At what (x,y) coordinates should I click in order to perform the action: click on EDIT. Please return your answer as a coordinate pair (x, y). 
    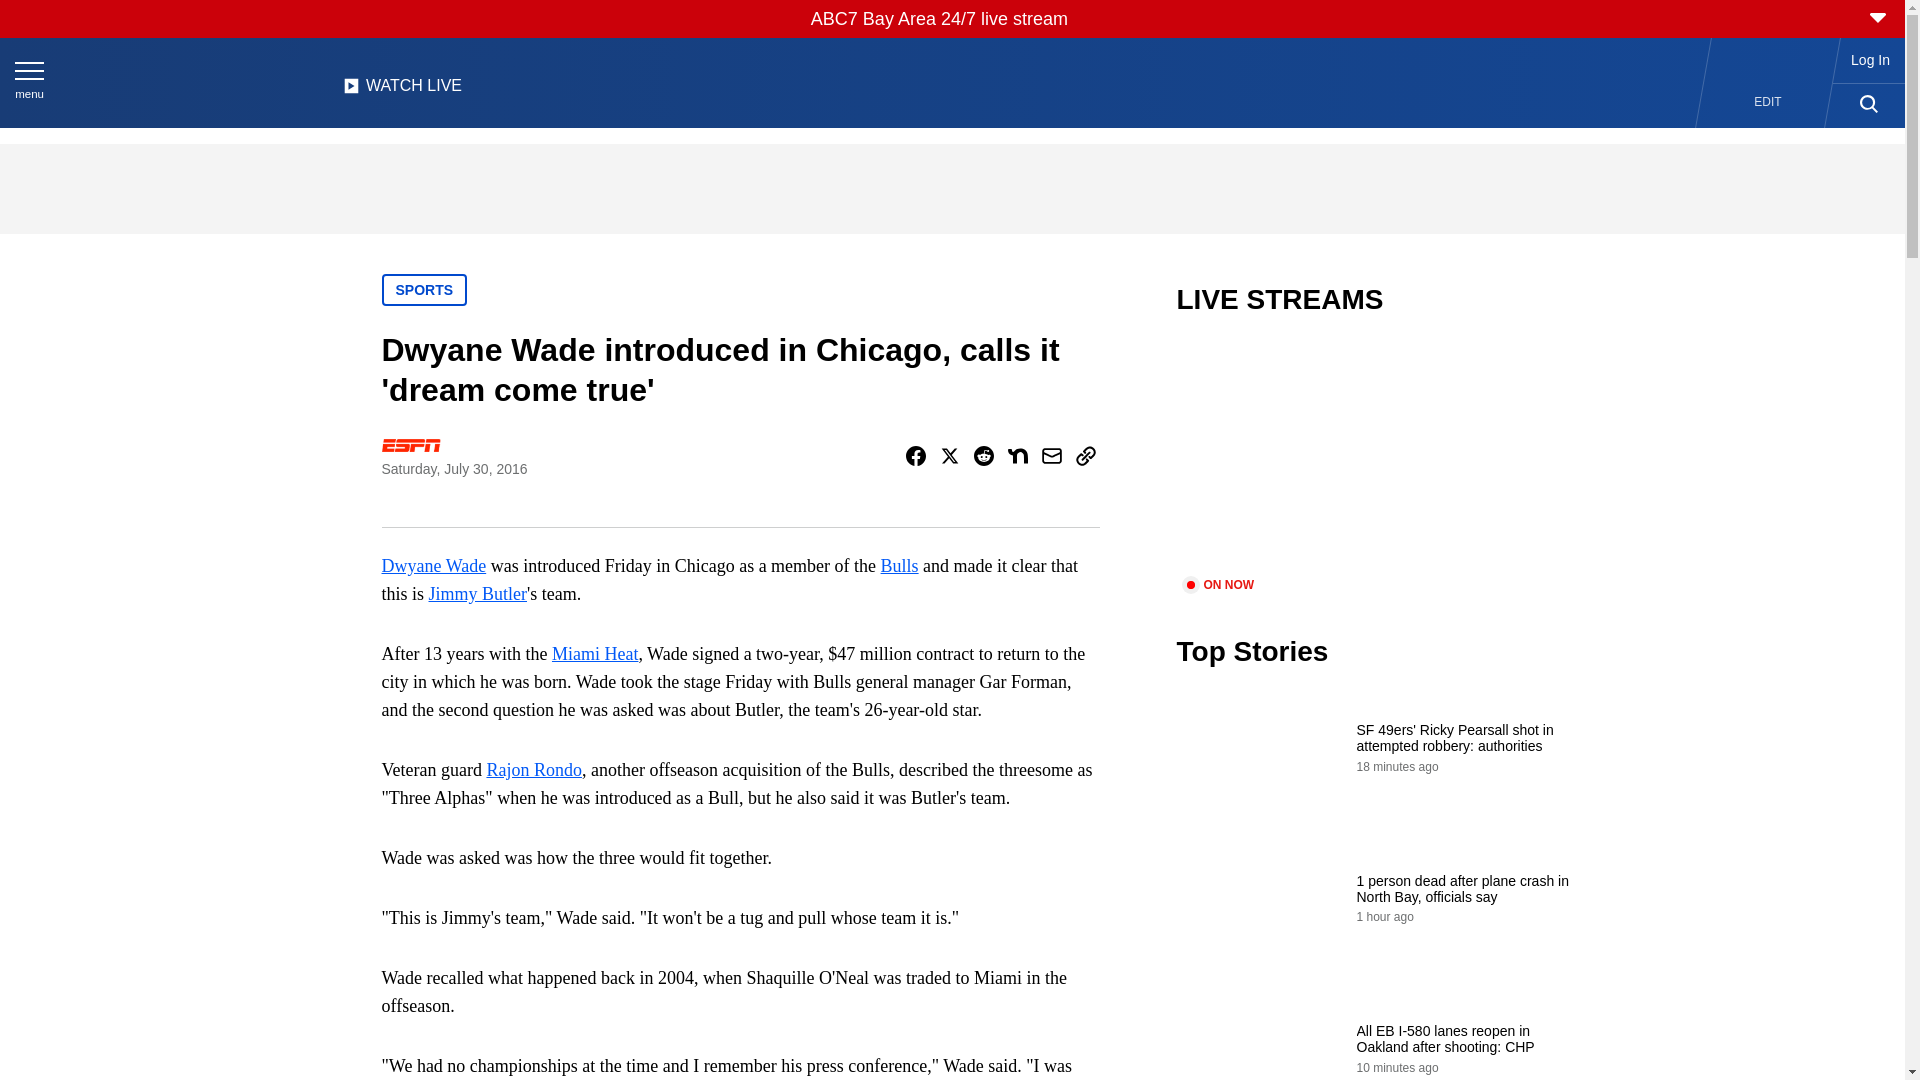
    Looking at the image, I should click on (1768, 102).